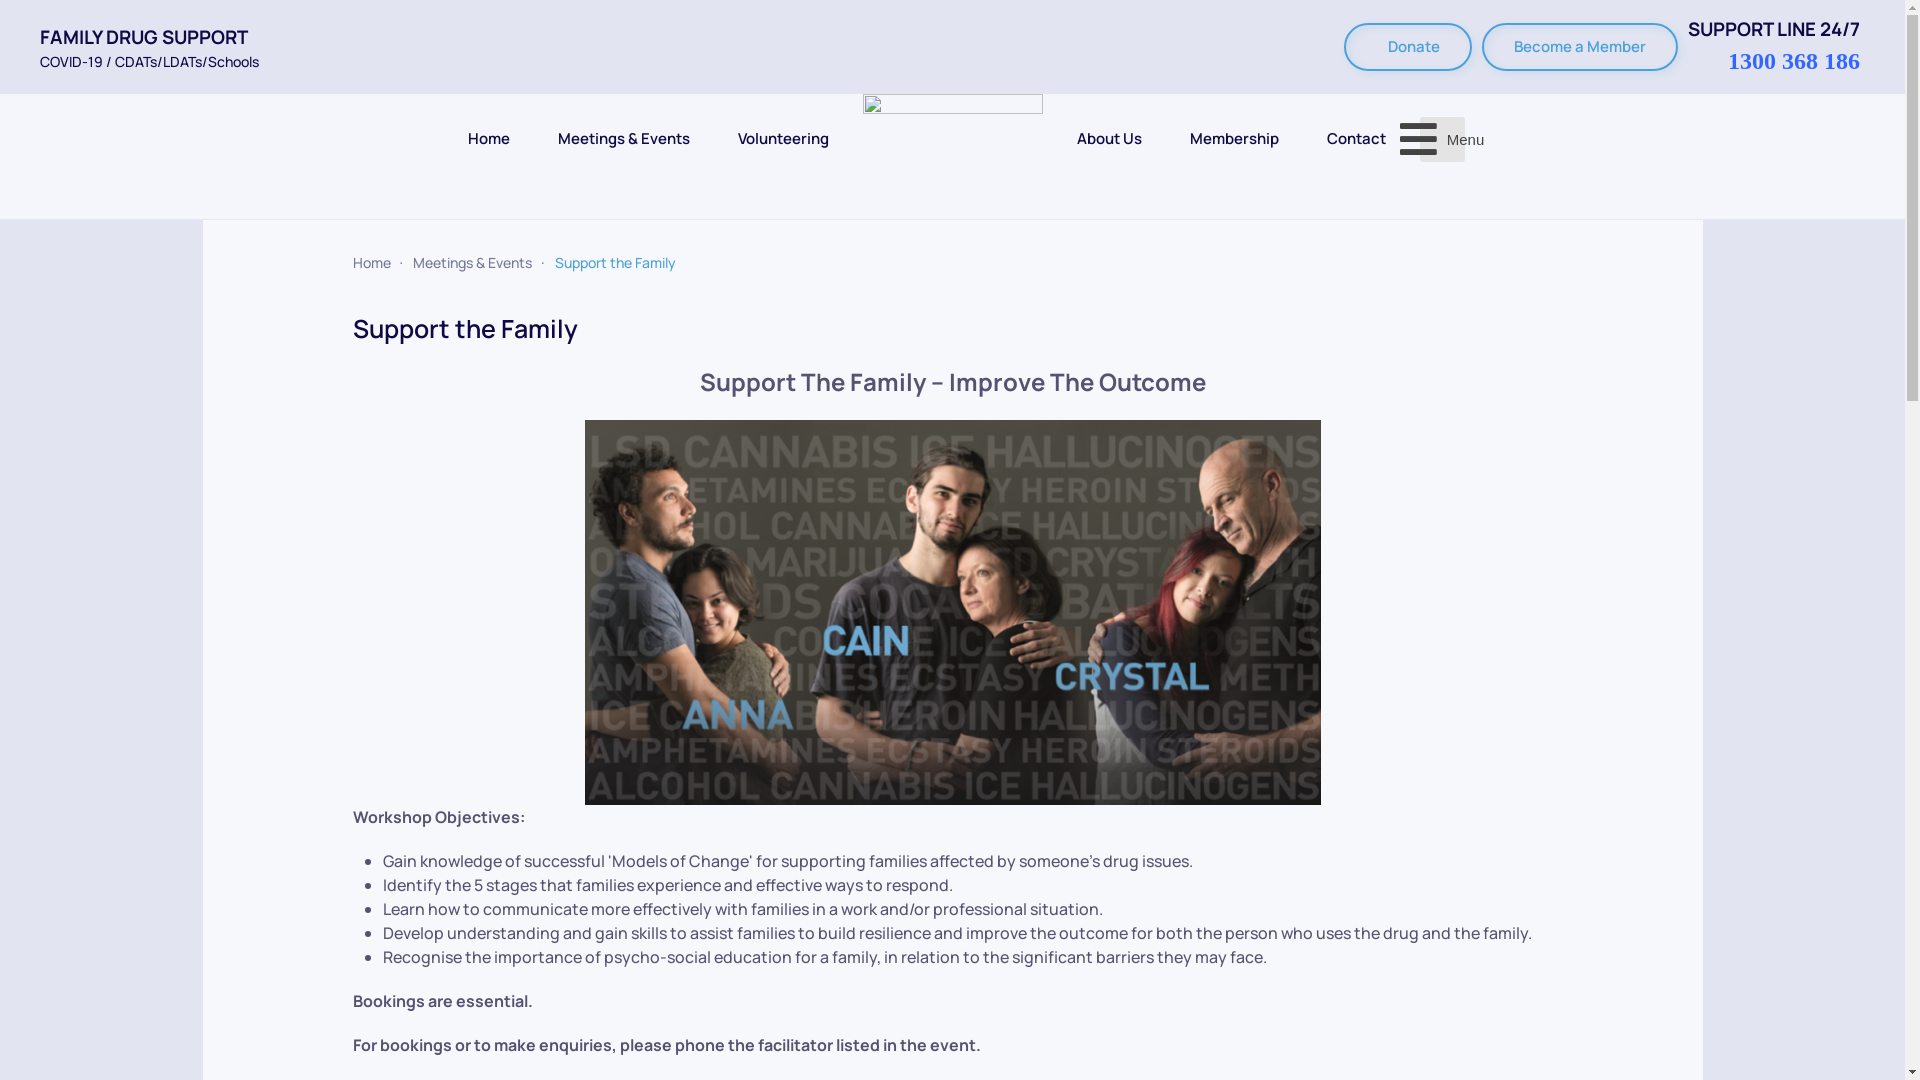  Describe the element at coordinates (1794, 61) in the screenshot. I see `1300 368 186` at that location.